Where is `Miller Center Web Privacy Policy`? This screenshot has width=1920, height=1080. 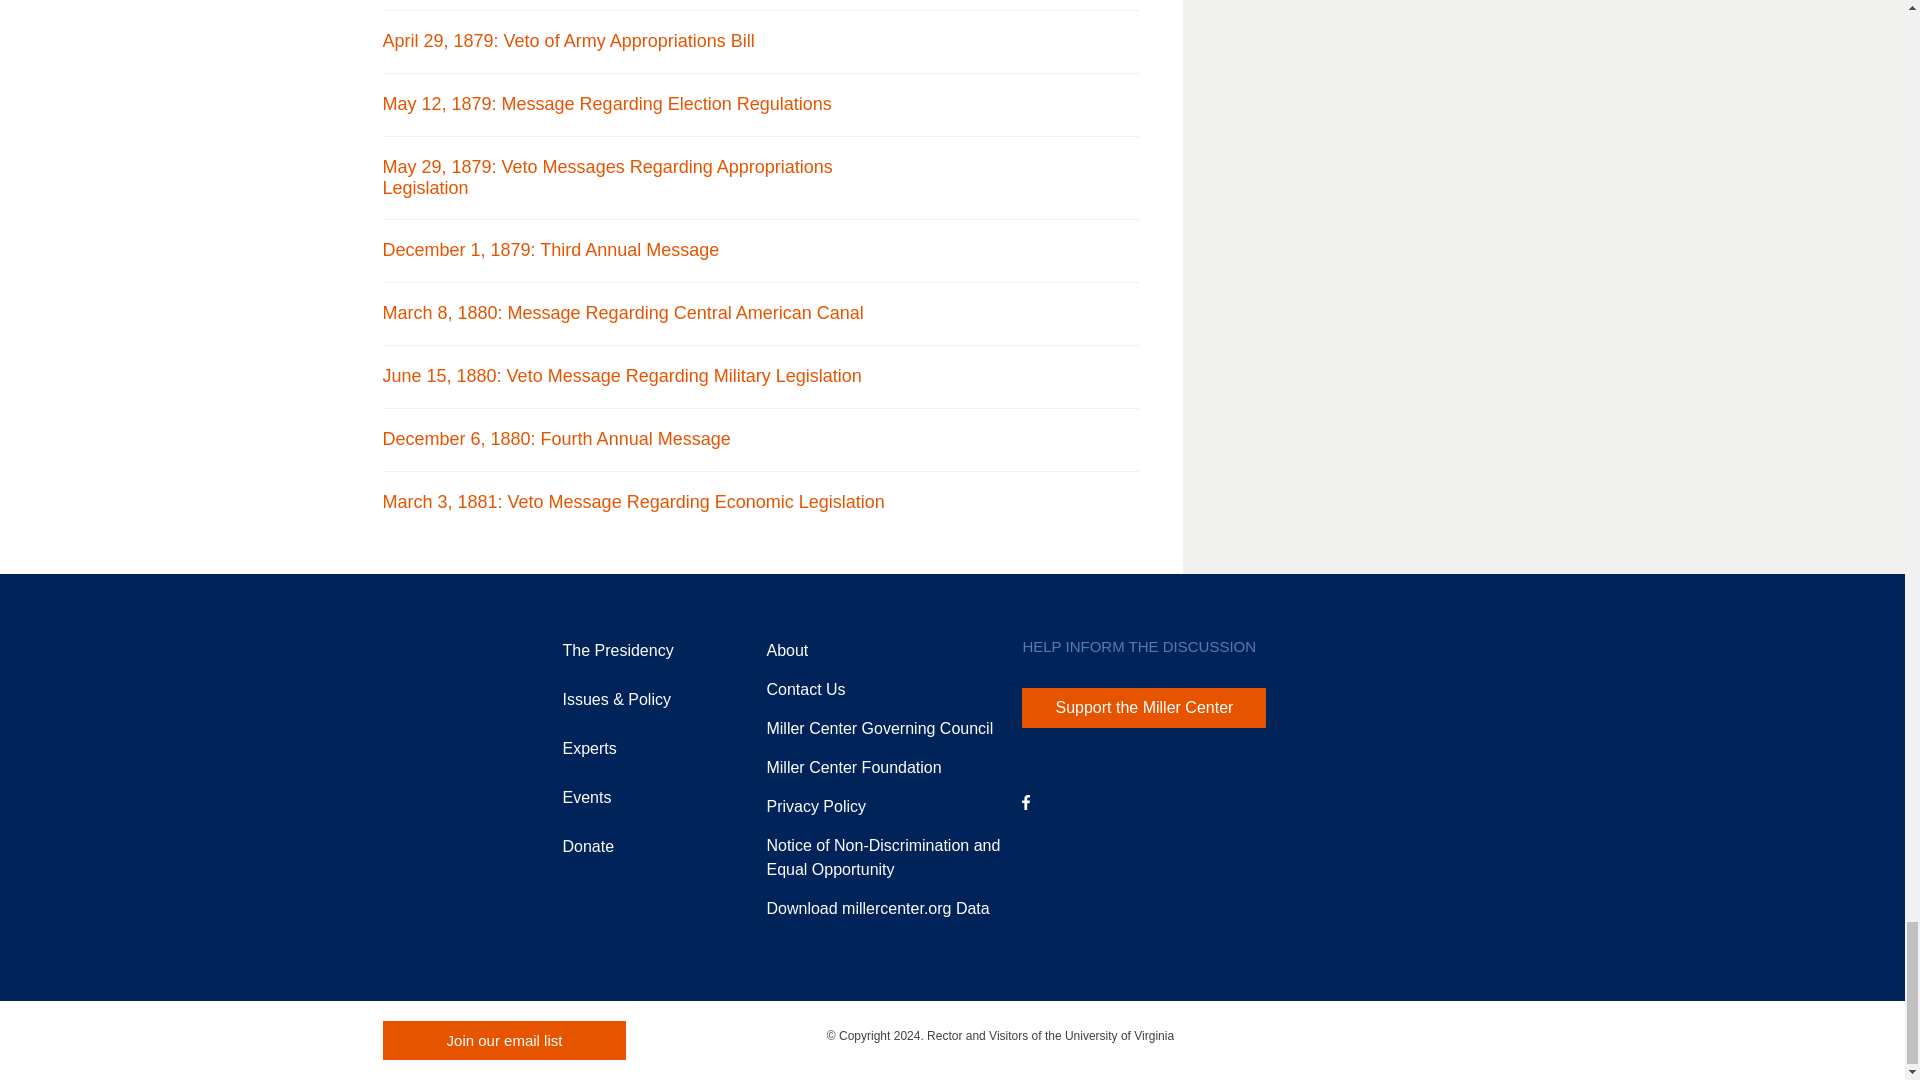
Miller Center Web Privacy Policy is located at coordinates (816, 806).